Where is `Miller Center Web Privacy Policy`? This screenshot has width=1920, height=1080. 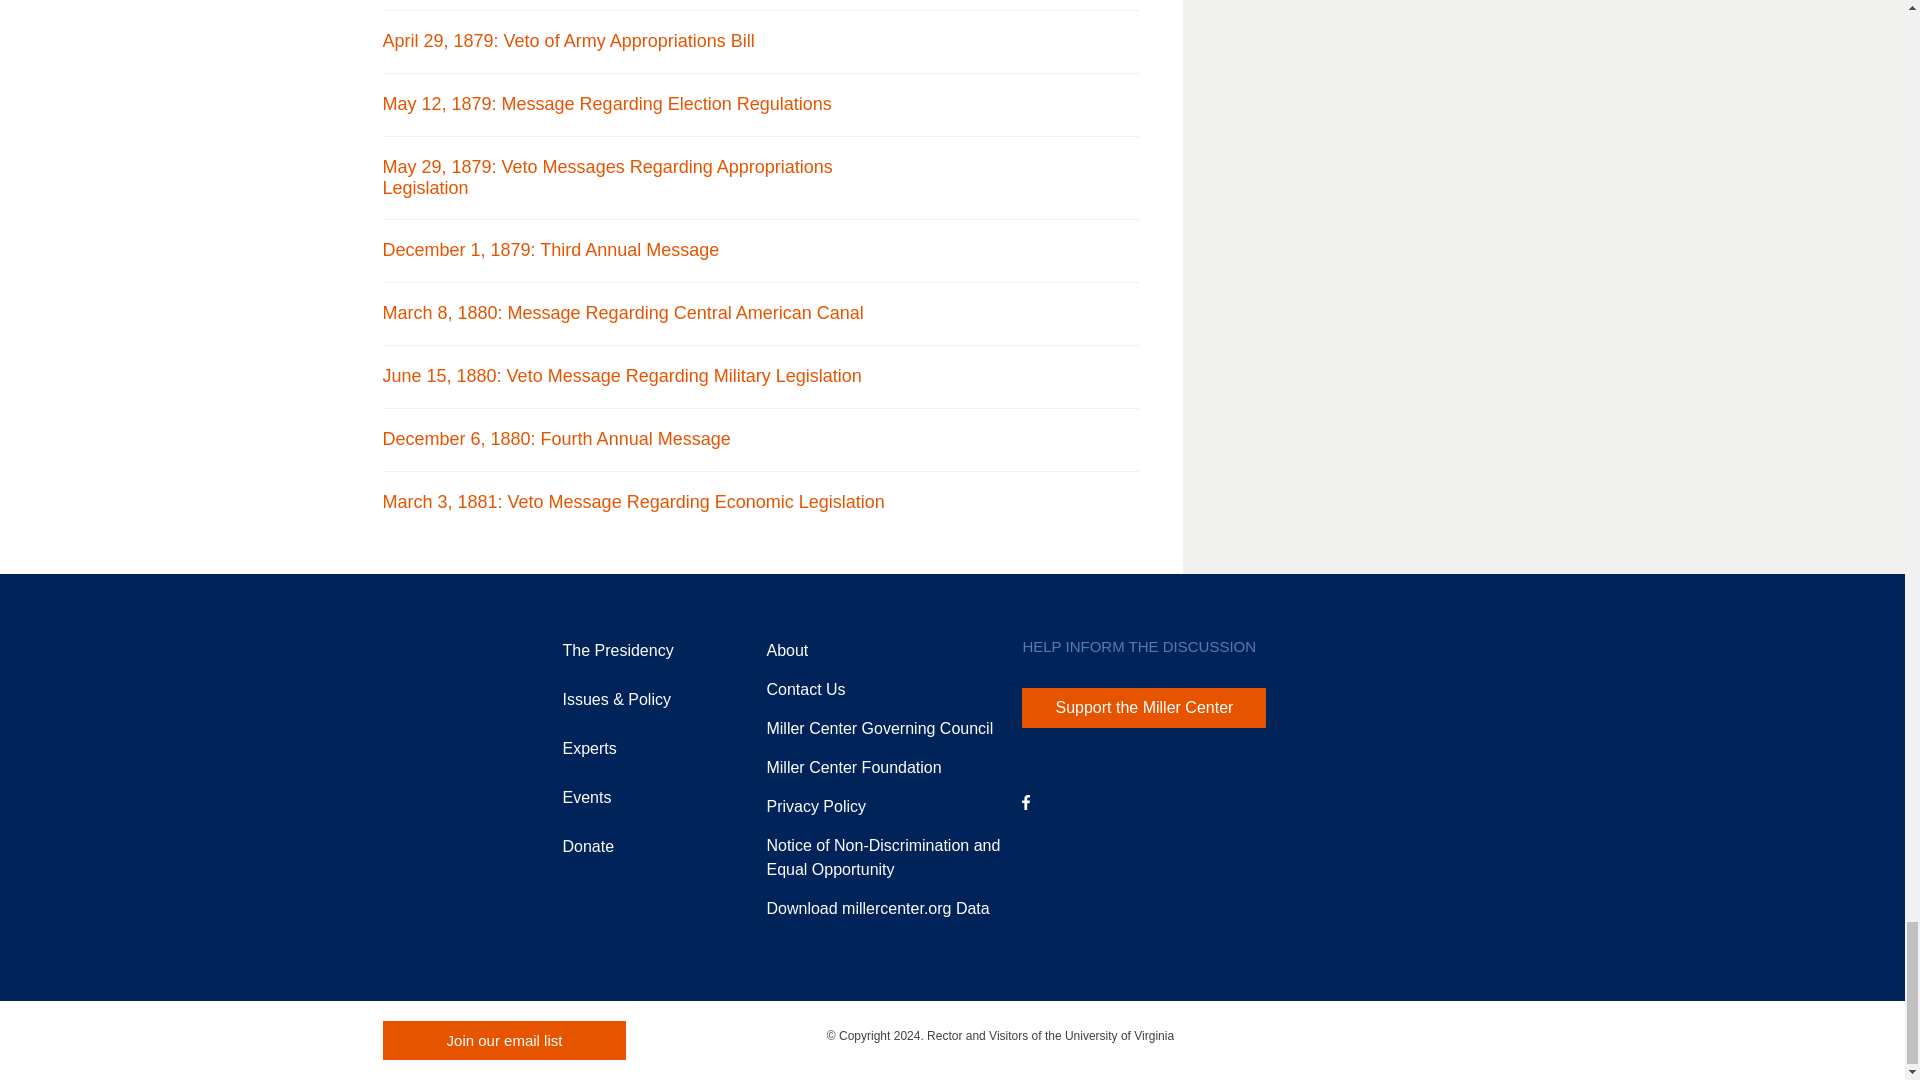
Miller Center Web Privacy Policy is located at coordinates (816, 806).